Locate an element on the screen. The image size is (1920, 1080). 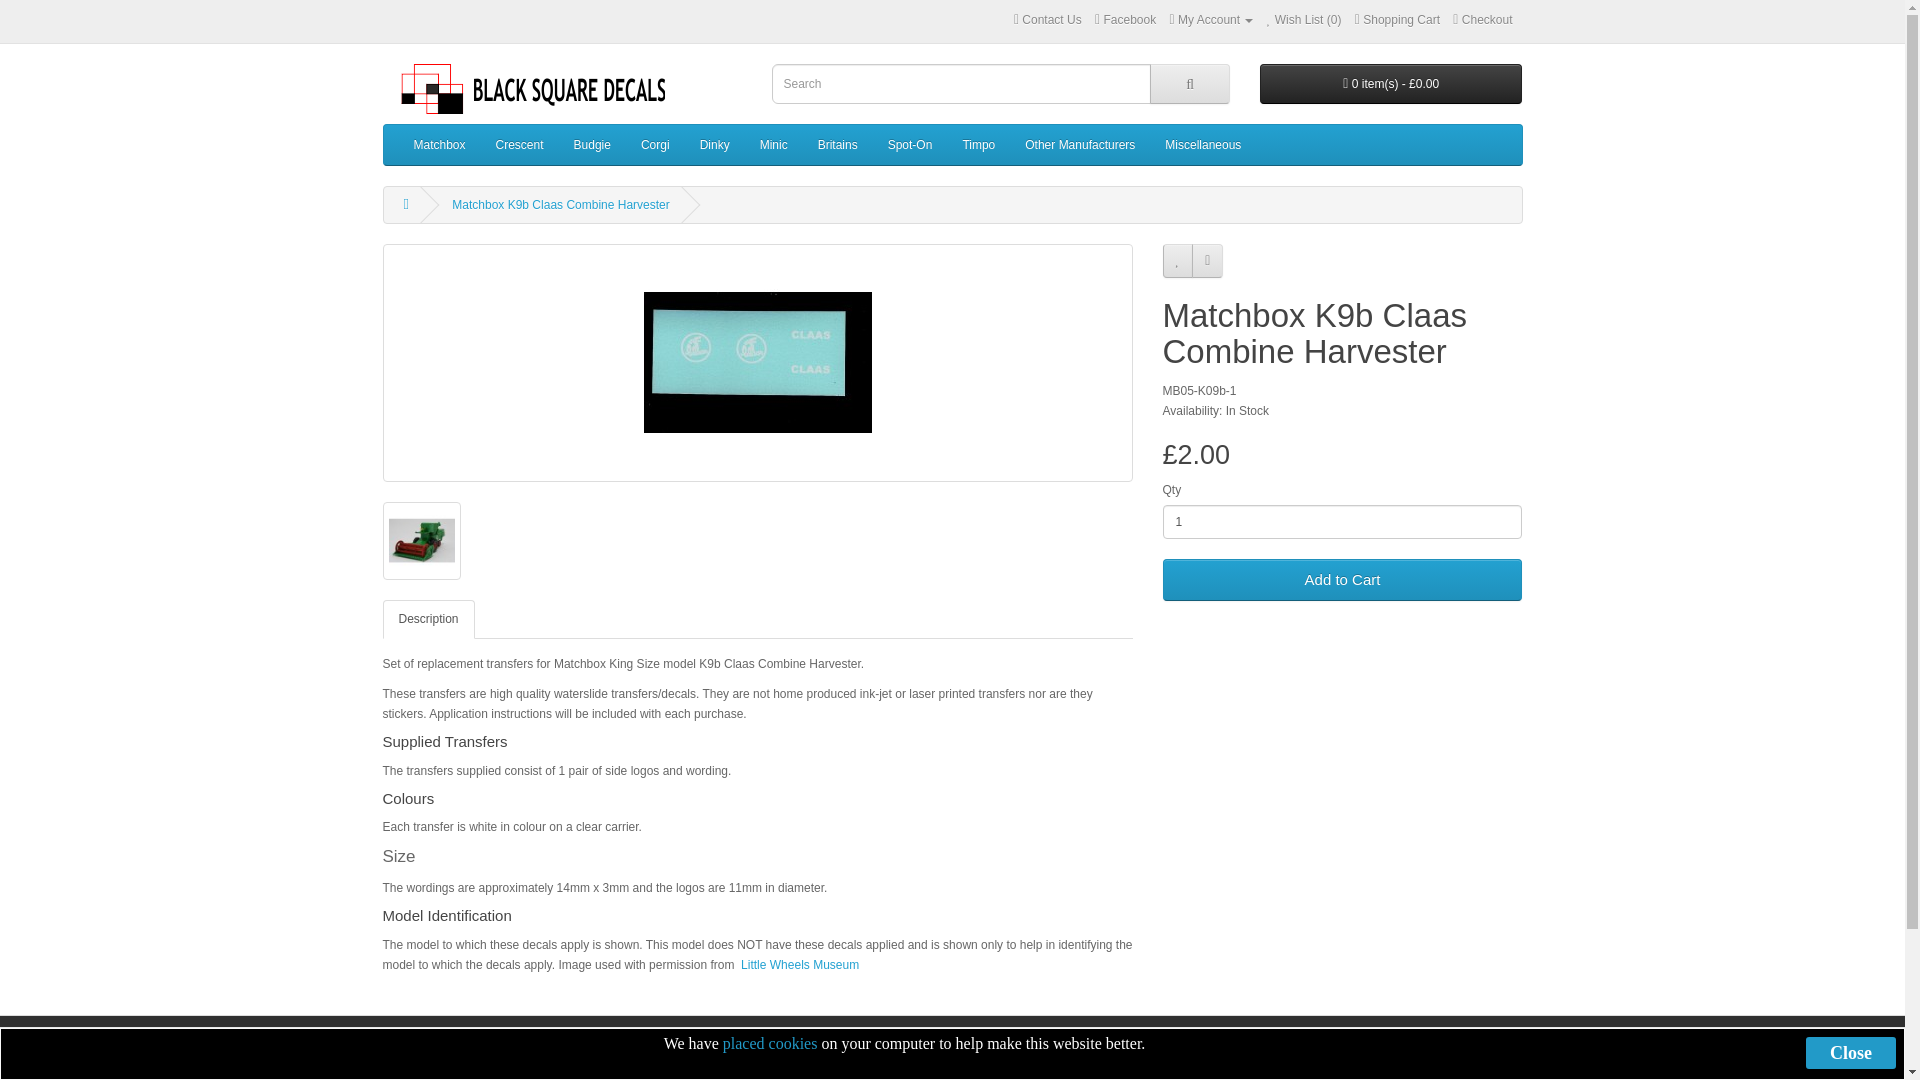
Matchbox K9b Claas Combine Harvester is located at coordinates (421, 540).